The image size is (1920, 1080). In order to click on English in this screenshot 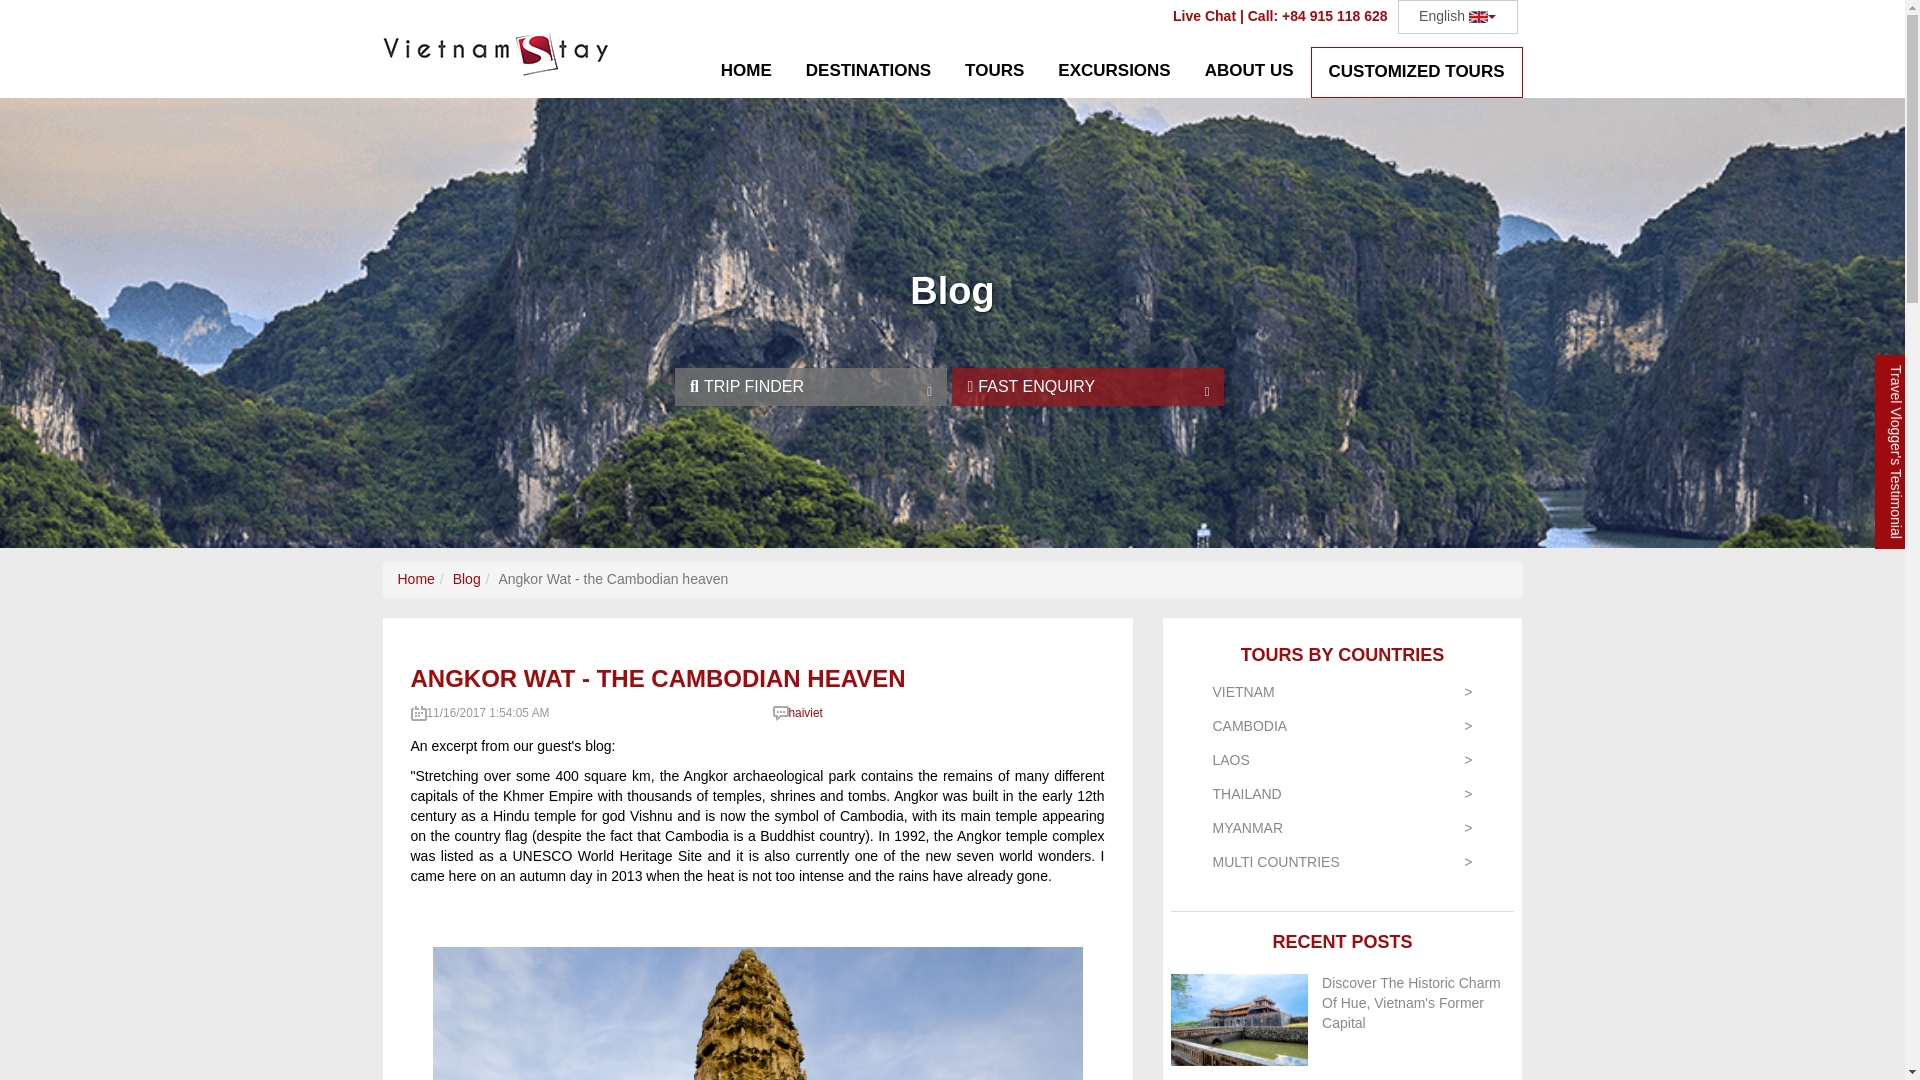, I will do `click(1458, 16)`.